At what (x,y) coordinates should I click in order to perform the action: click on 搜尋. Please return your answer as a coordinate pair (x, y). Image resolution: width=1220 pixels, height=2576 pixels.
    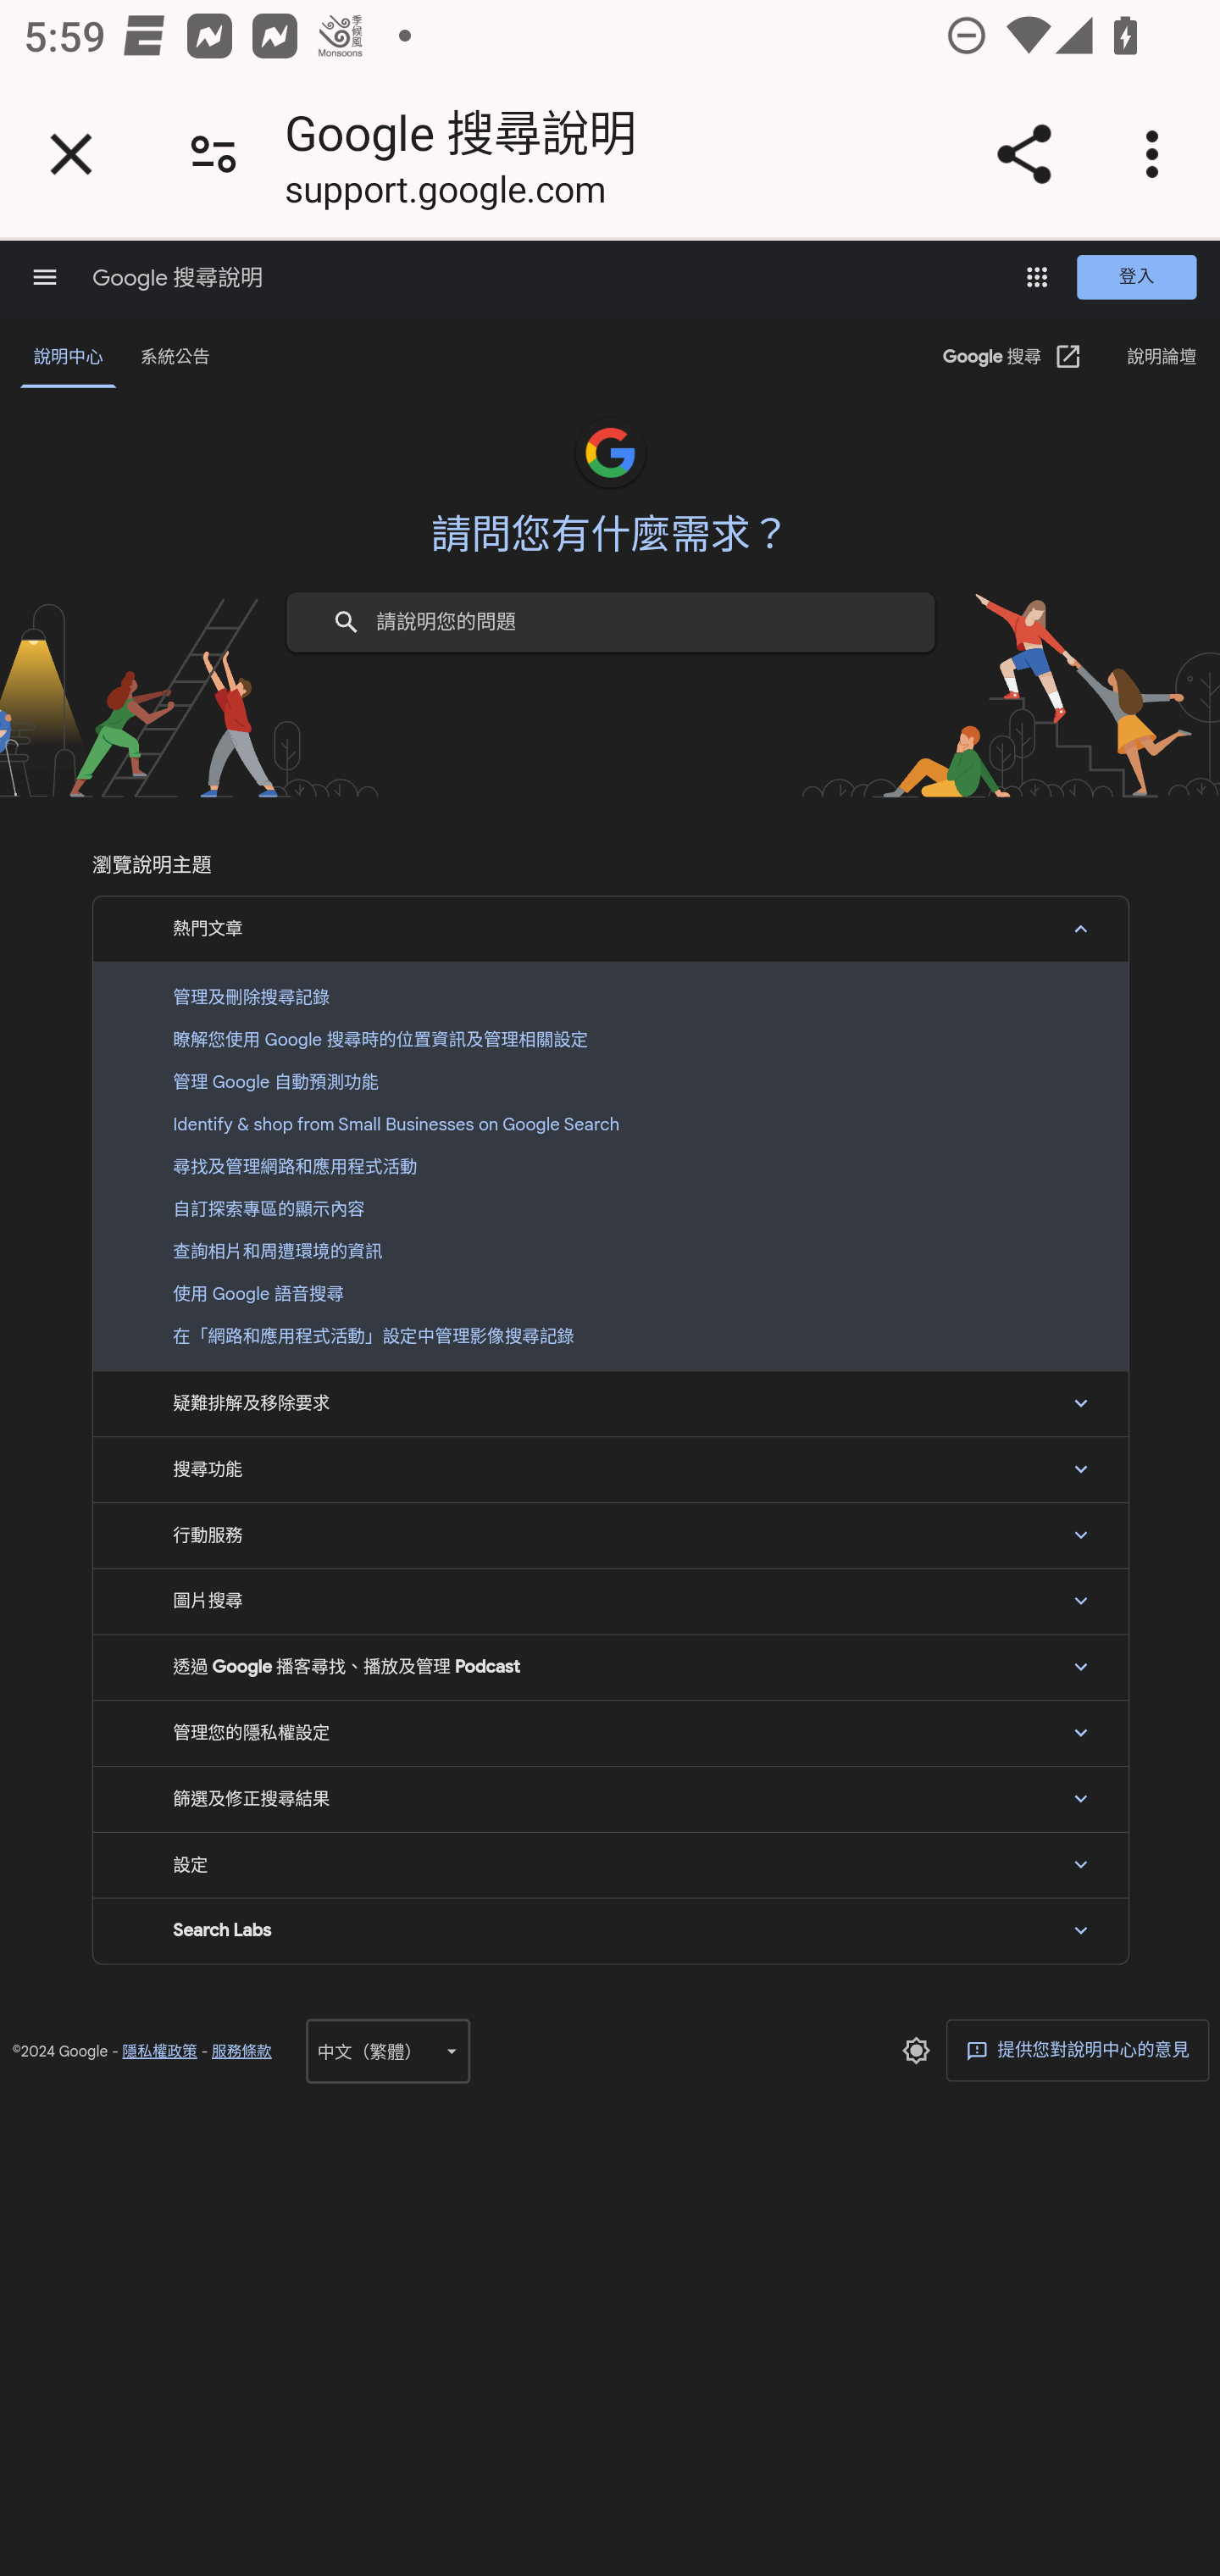
    Looking at the image, I should click on (346, 620).